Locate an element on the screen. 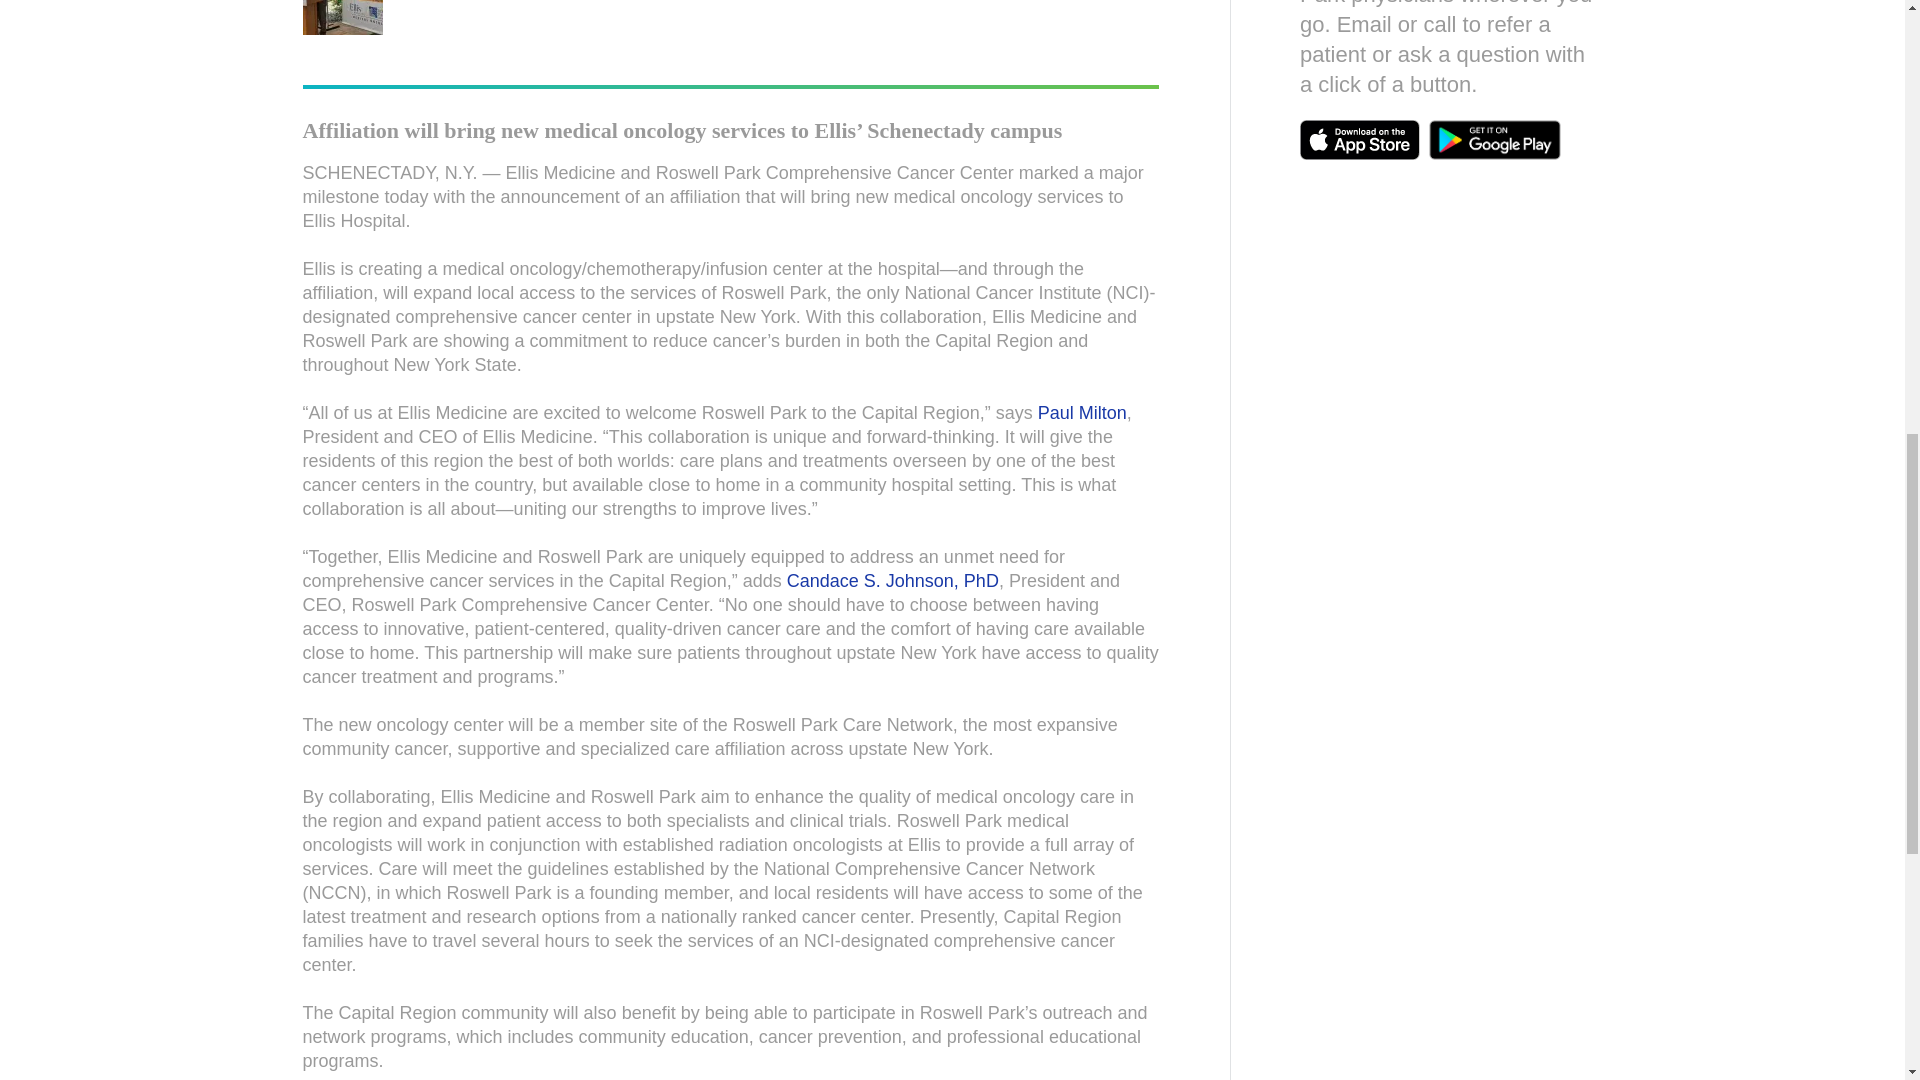  Candace S. Johnson, PhD is located at coordinates (892, 580).